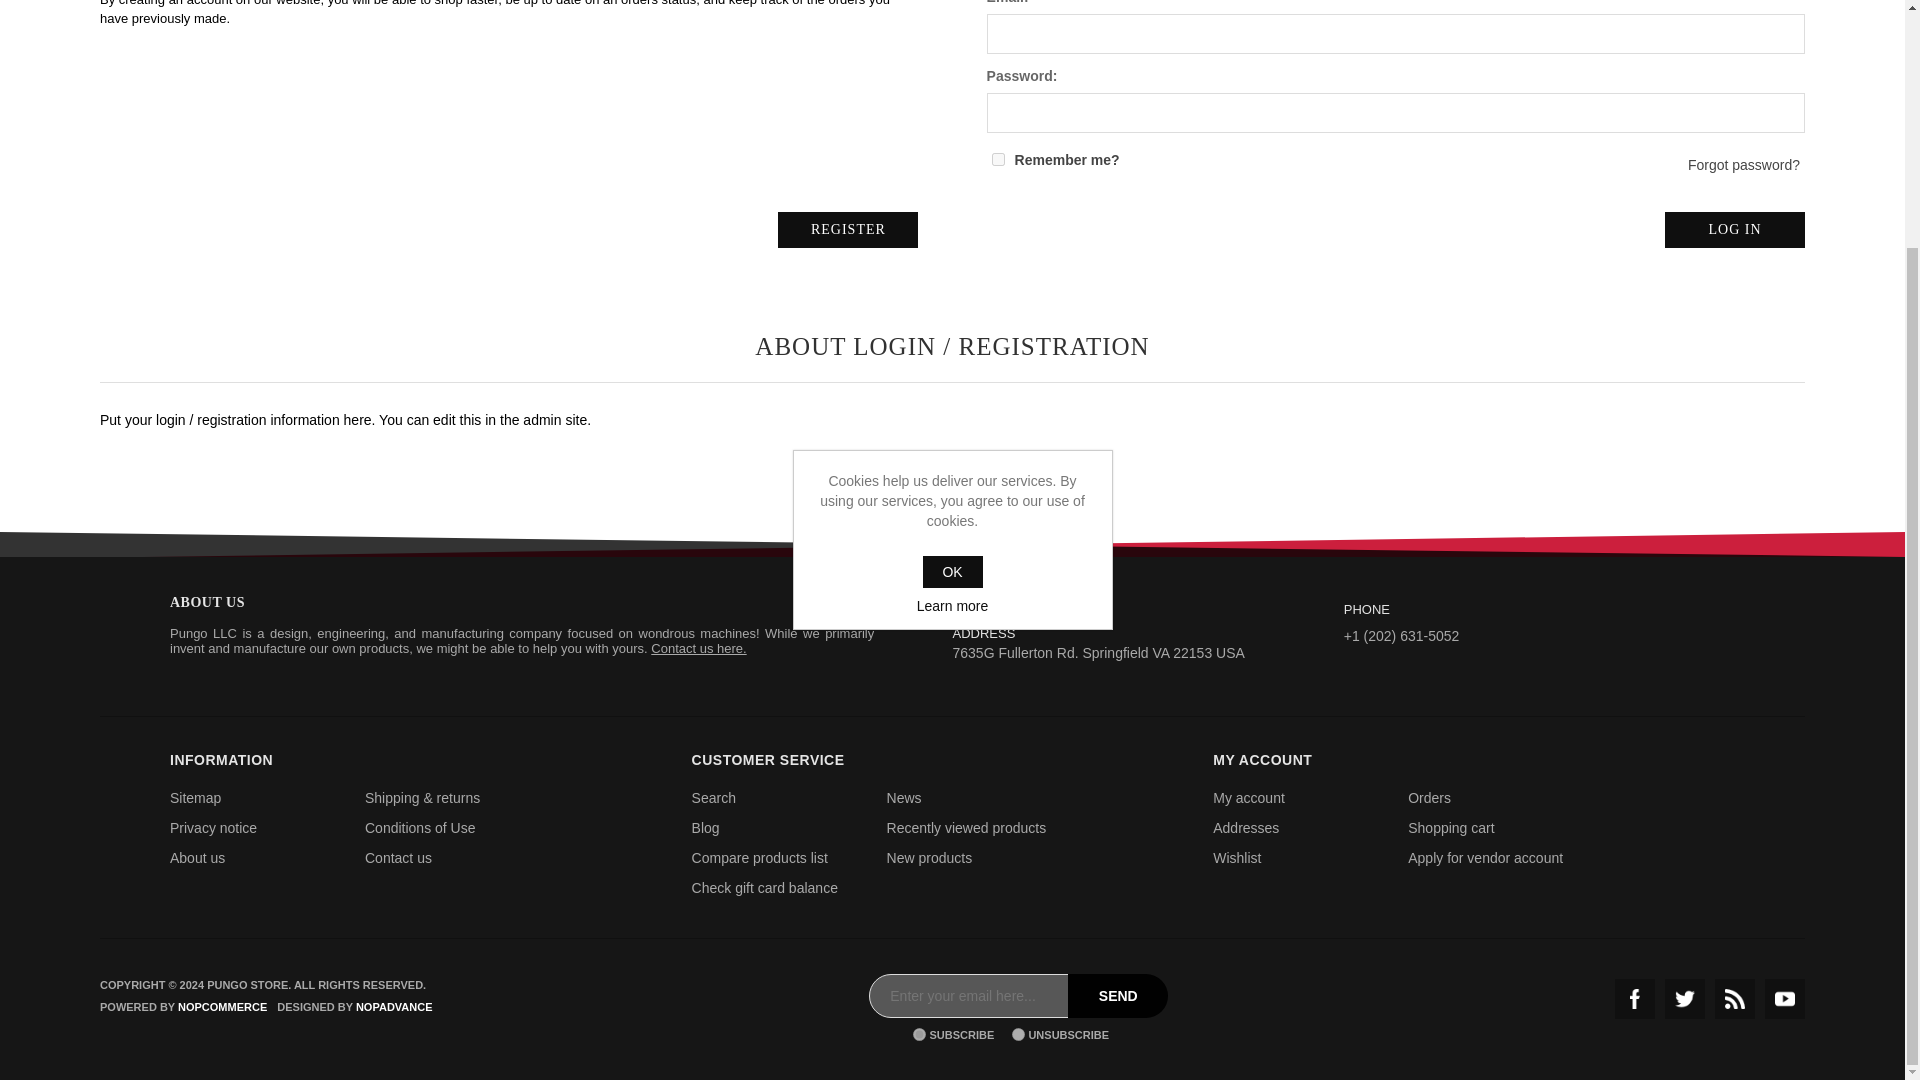  Describe the element at coordinates (759, 858) in the screenshot. I see `Compare products list` at that location.